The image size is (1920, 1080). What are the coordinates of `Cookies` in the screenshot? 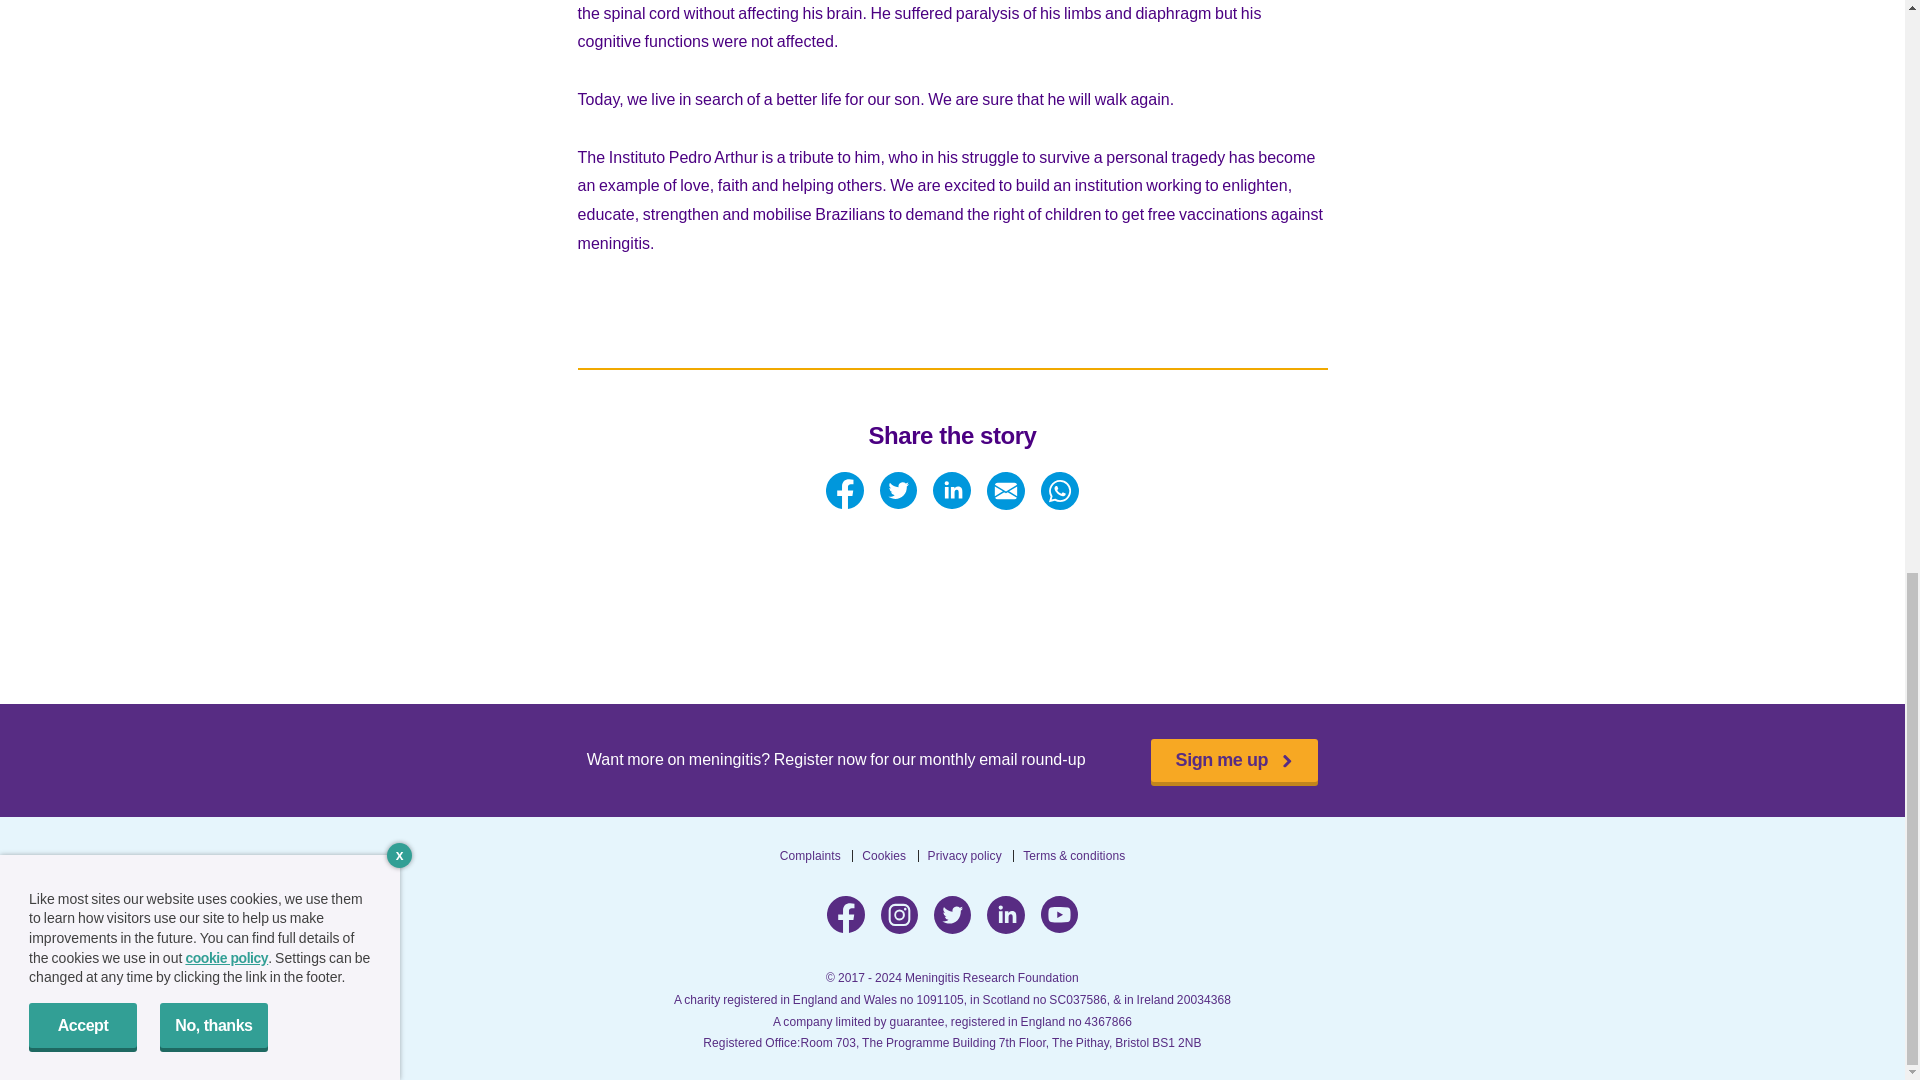 It's located at (884, 855).